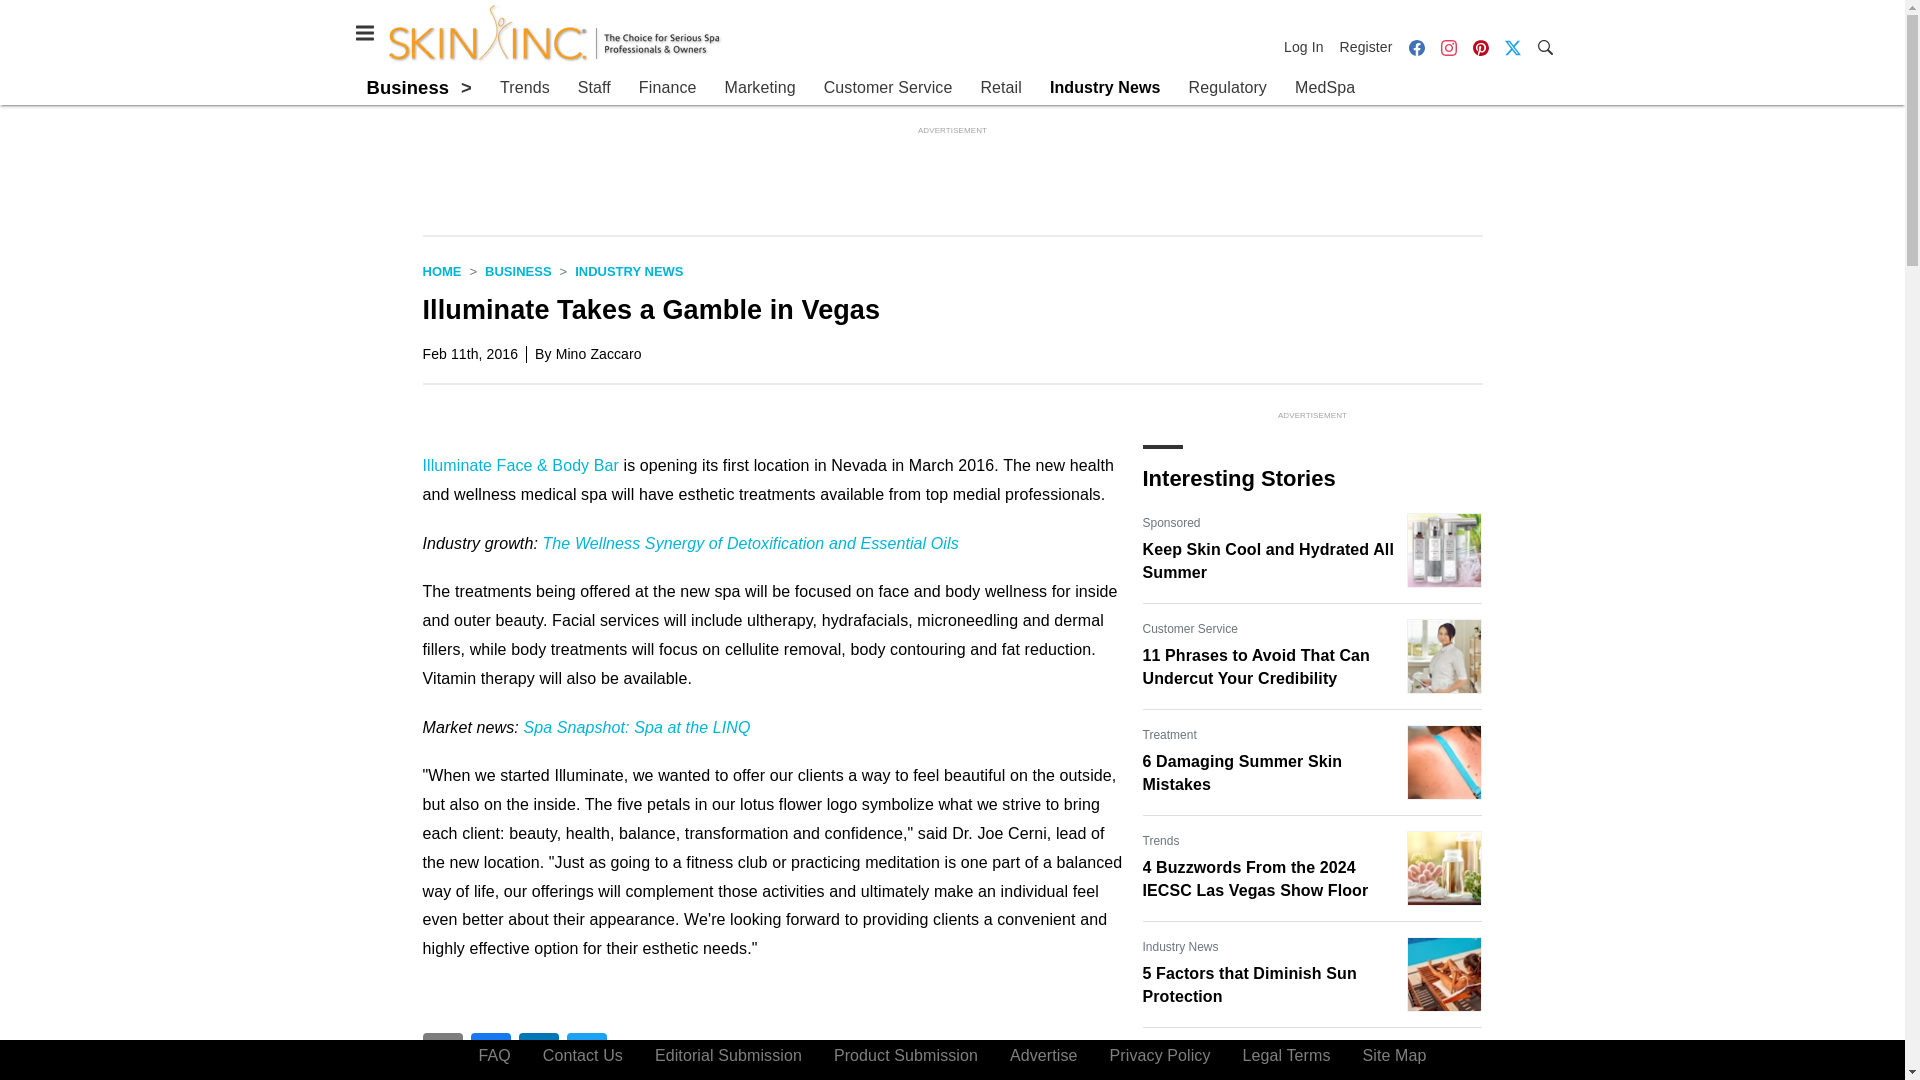 Image resolution: width=1920 pixels, height=1080 pixels. What do you see at coordinates (586, 1052) in the screenshot?
I see `Share To twitter` at bounding box center [586, 1052].